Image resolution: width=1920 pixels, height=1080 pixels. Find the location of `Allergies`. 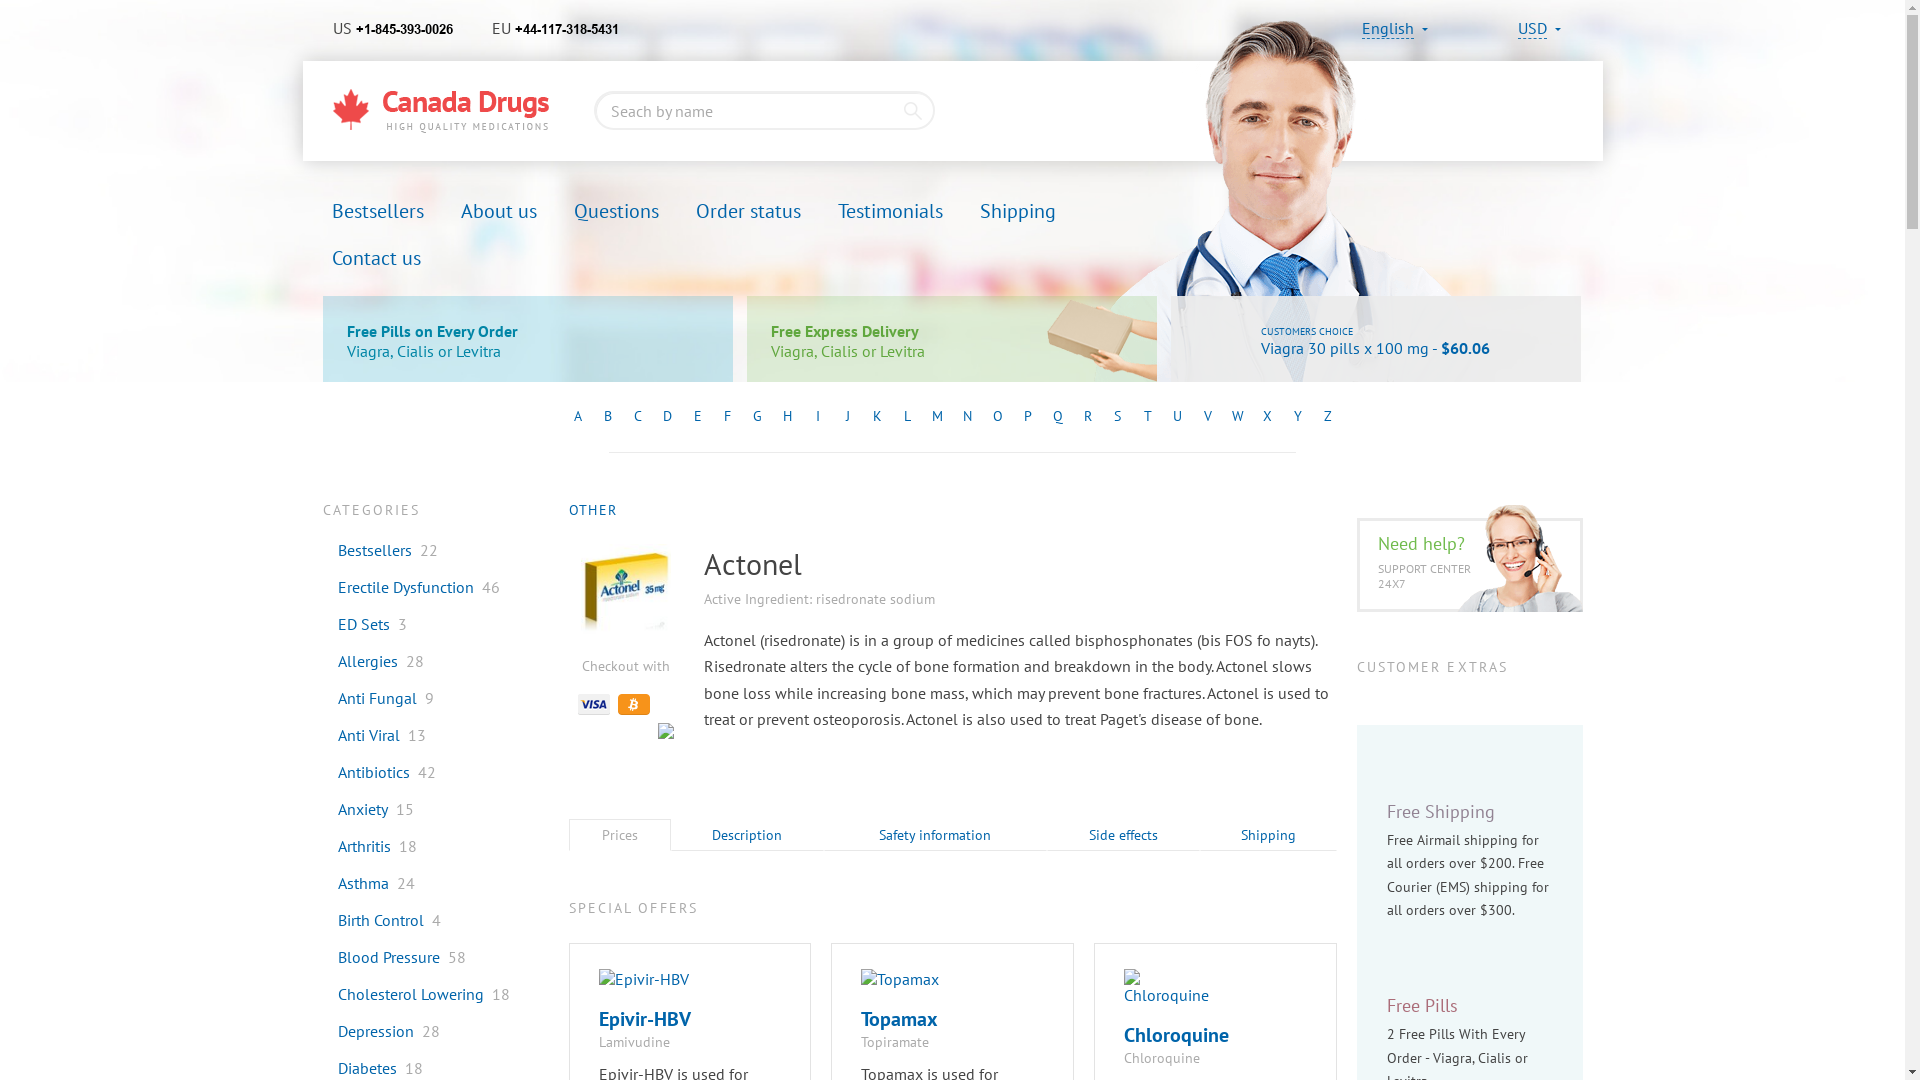

Allergies is located at coordinates (360, 661).